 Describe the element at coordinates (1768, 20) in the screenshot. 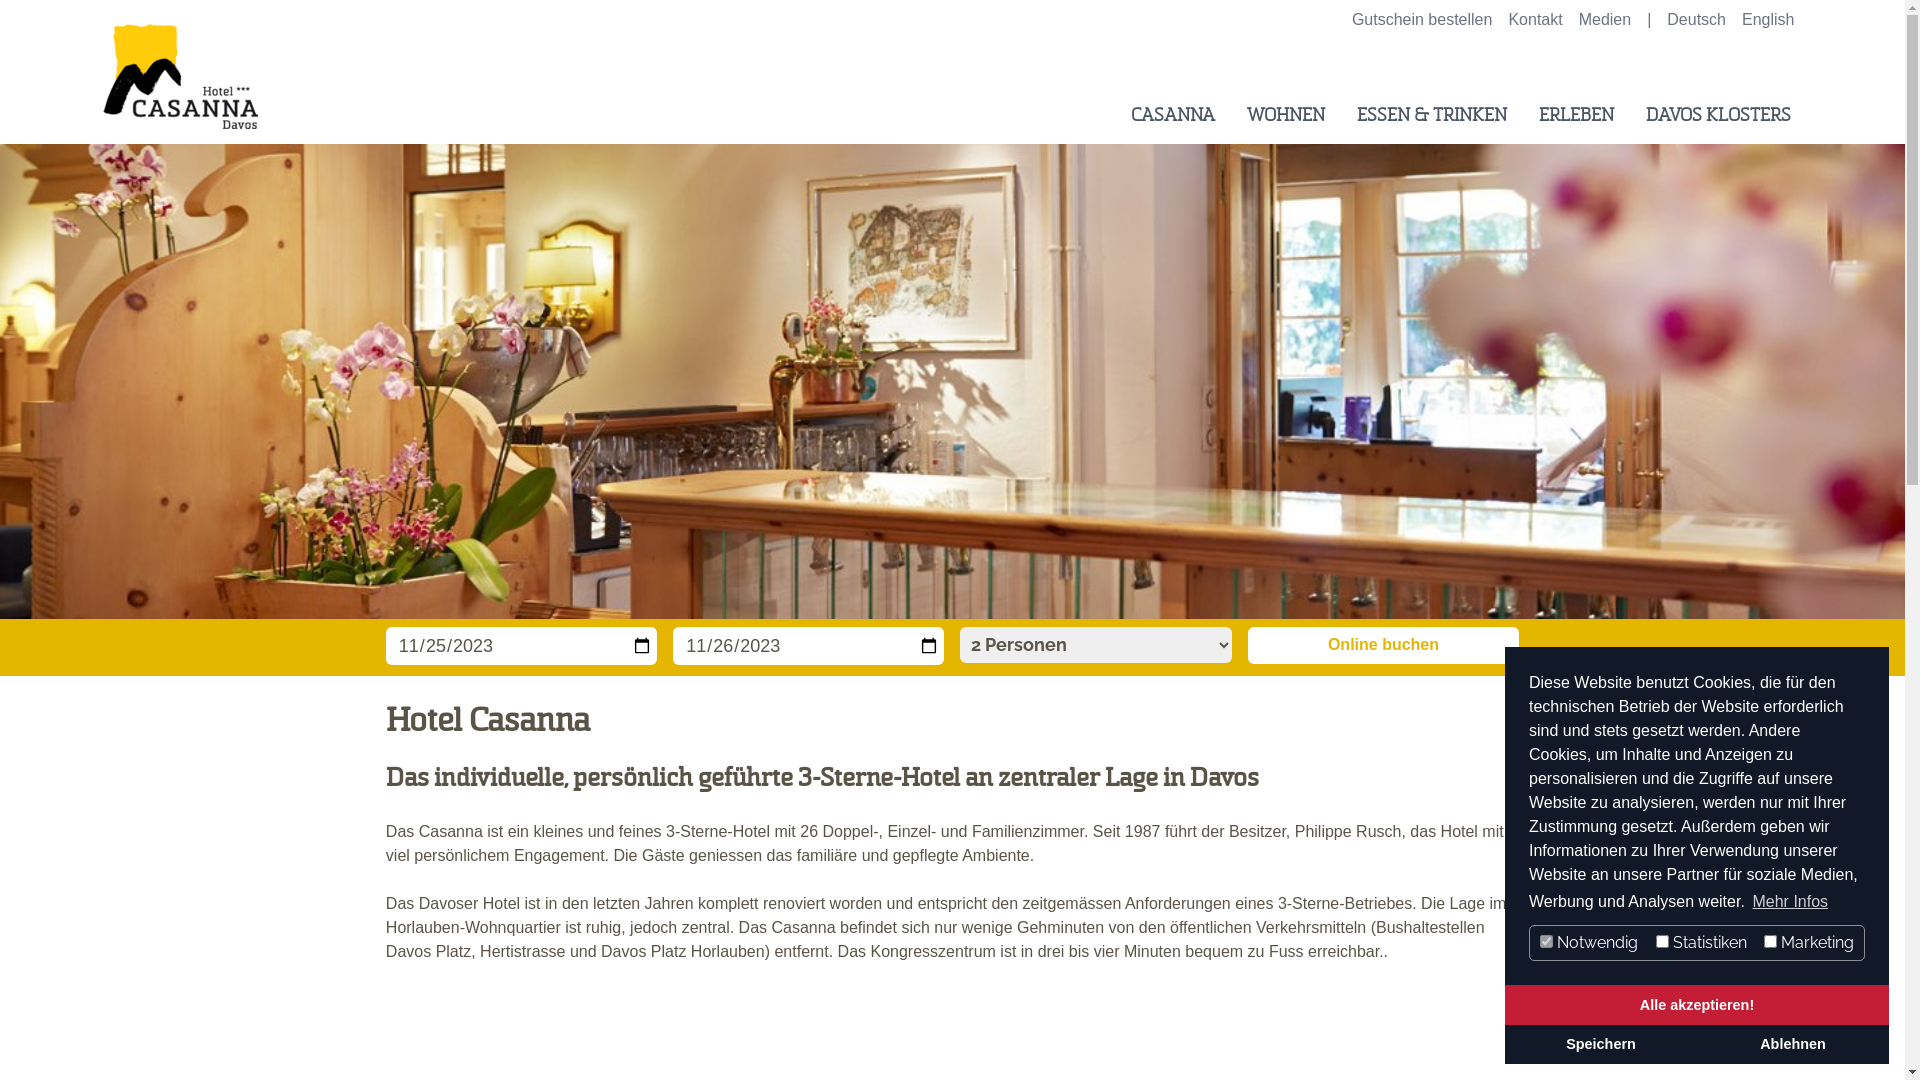

I see `English` at that location.